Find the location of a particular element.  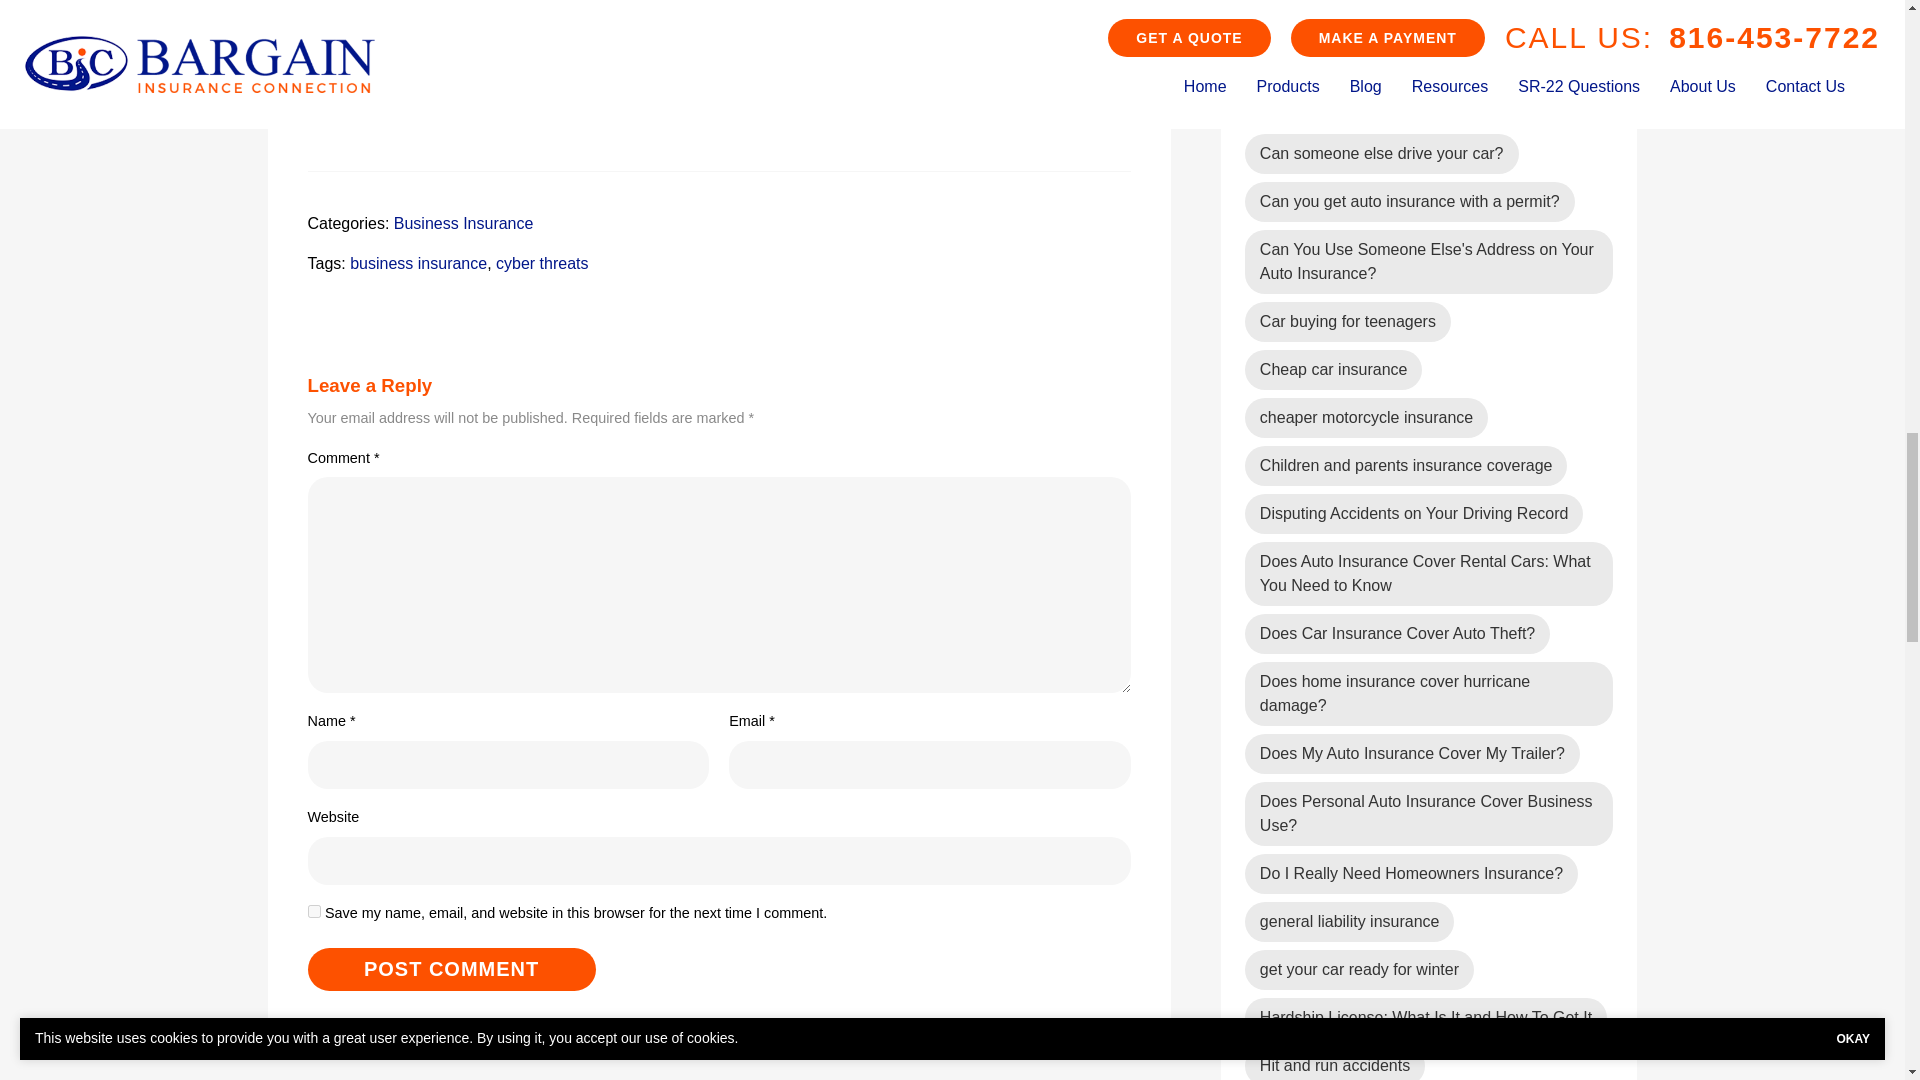

Post Comment is located at coordinates (451, 970).